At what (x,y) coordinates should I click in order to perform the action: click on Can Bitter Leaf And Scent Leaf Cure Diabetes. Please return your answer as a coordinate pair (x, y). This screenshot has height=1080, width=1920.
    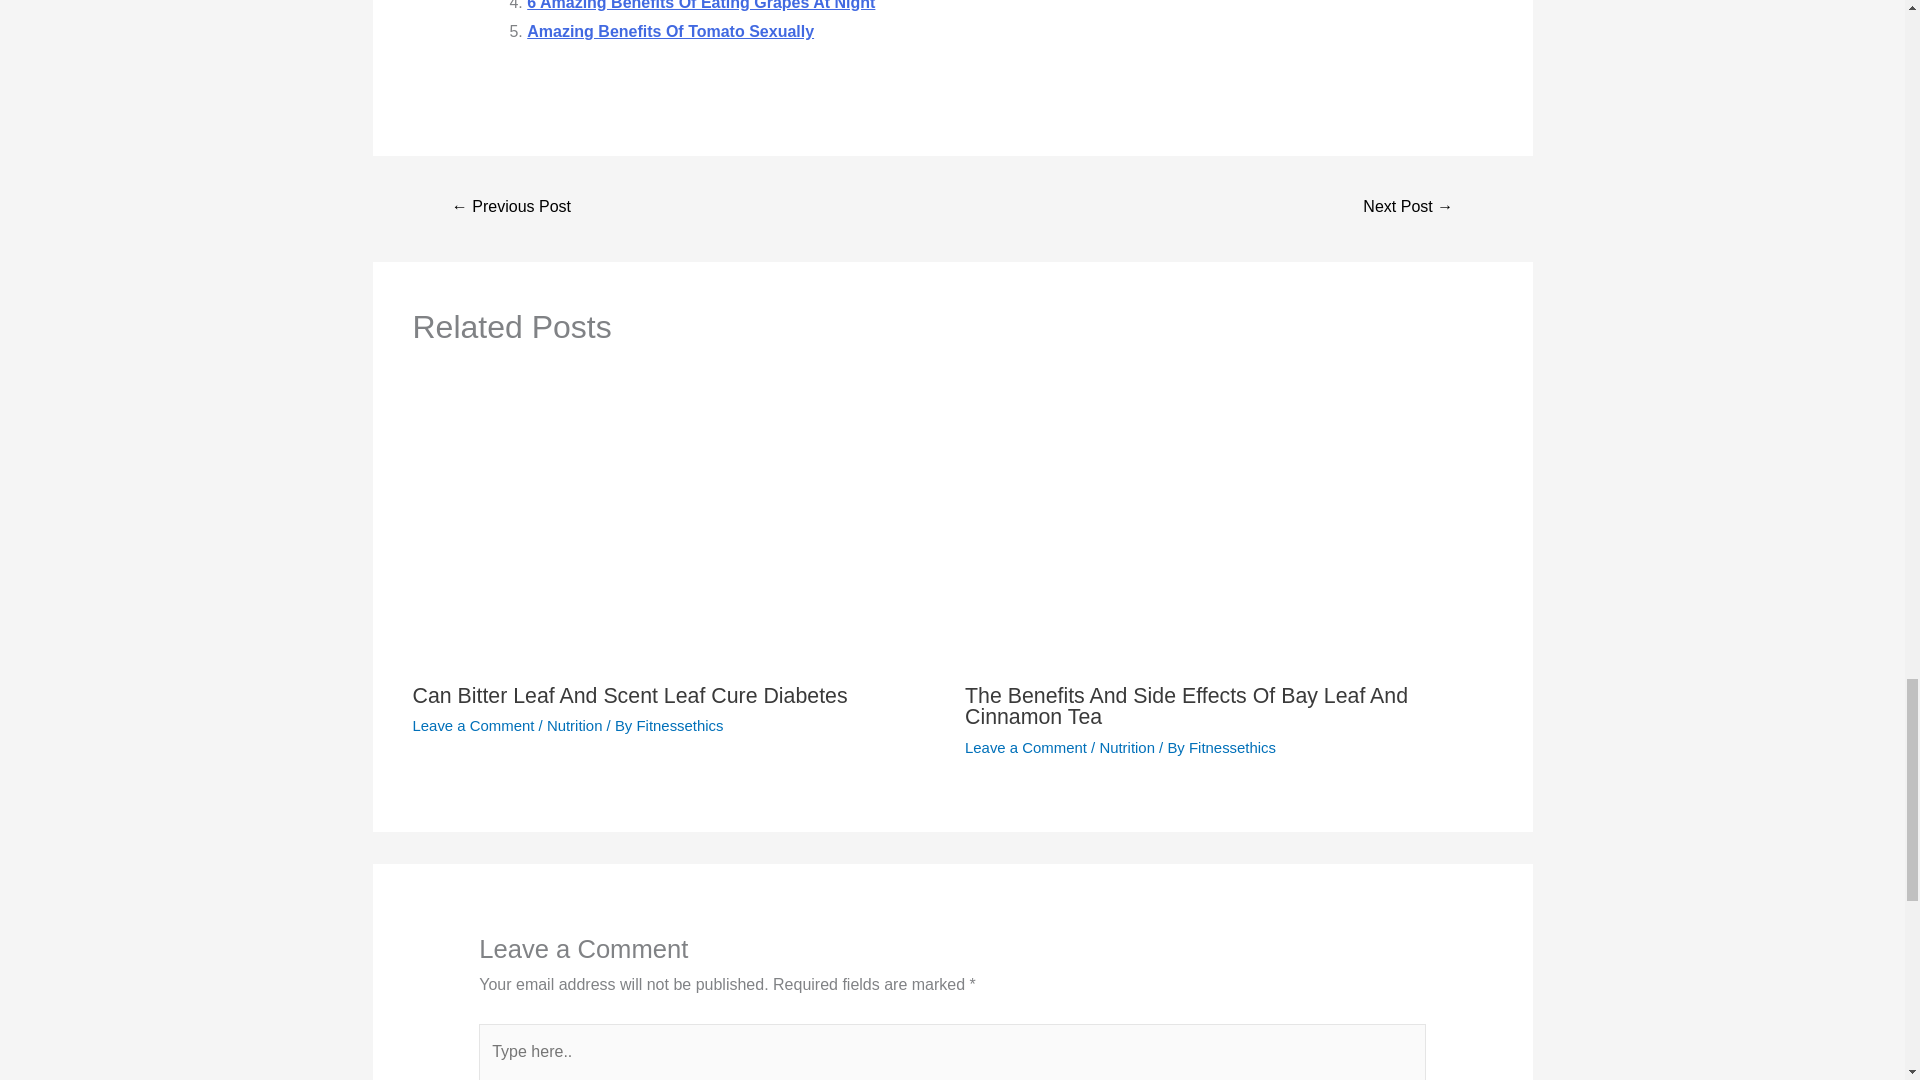
    Looking at the image, I should click on (629, 696).